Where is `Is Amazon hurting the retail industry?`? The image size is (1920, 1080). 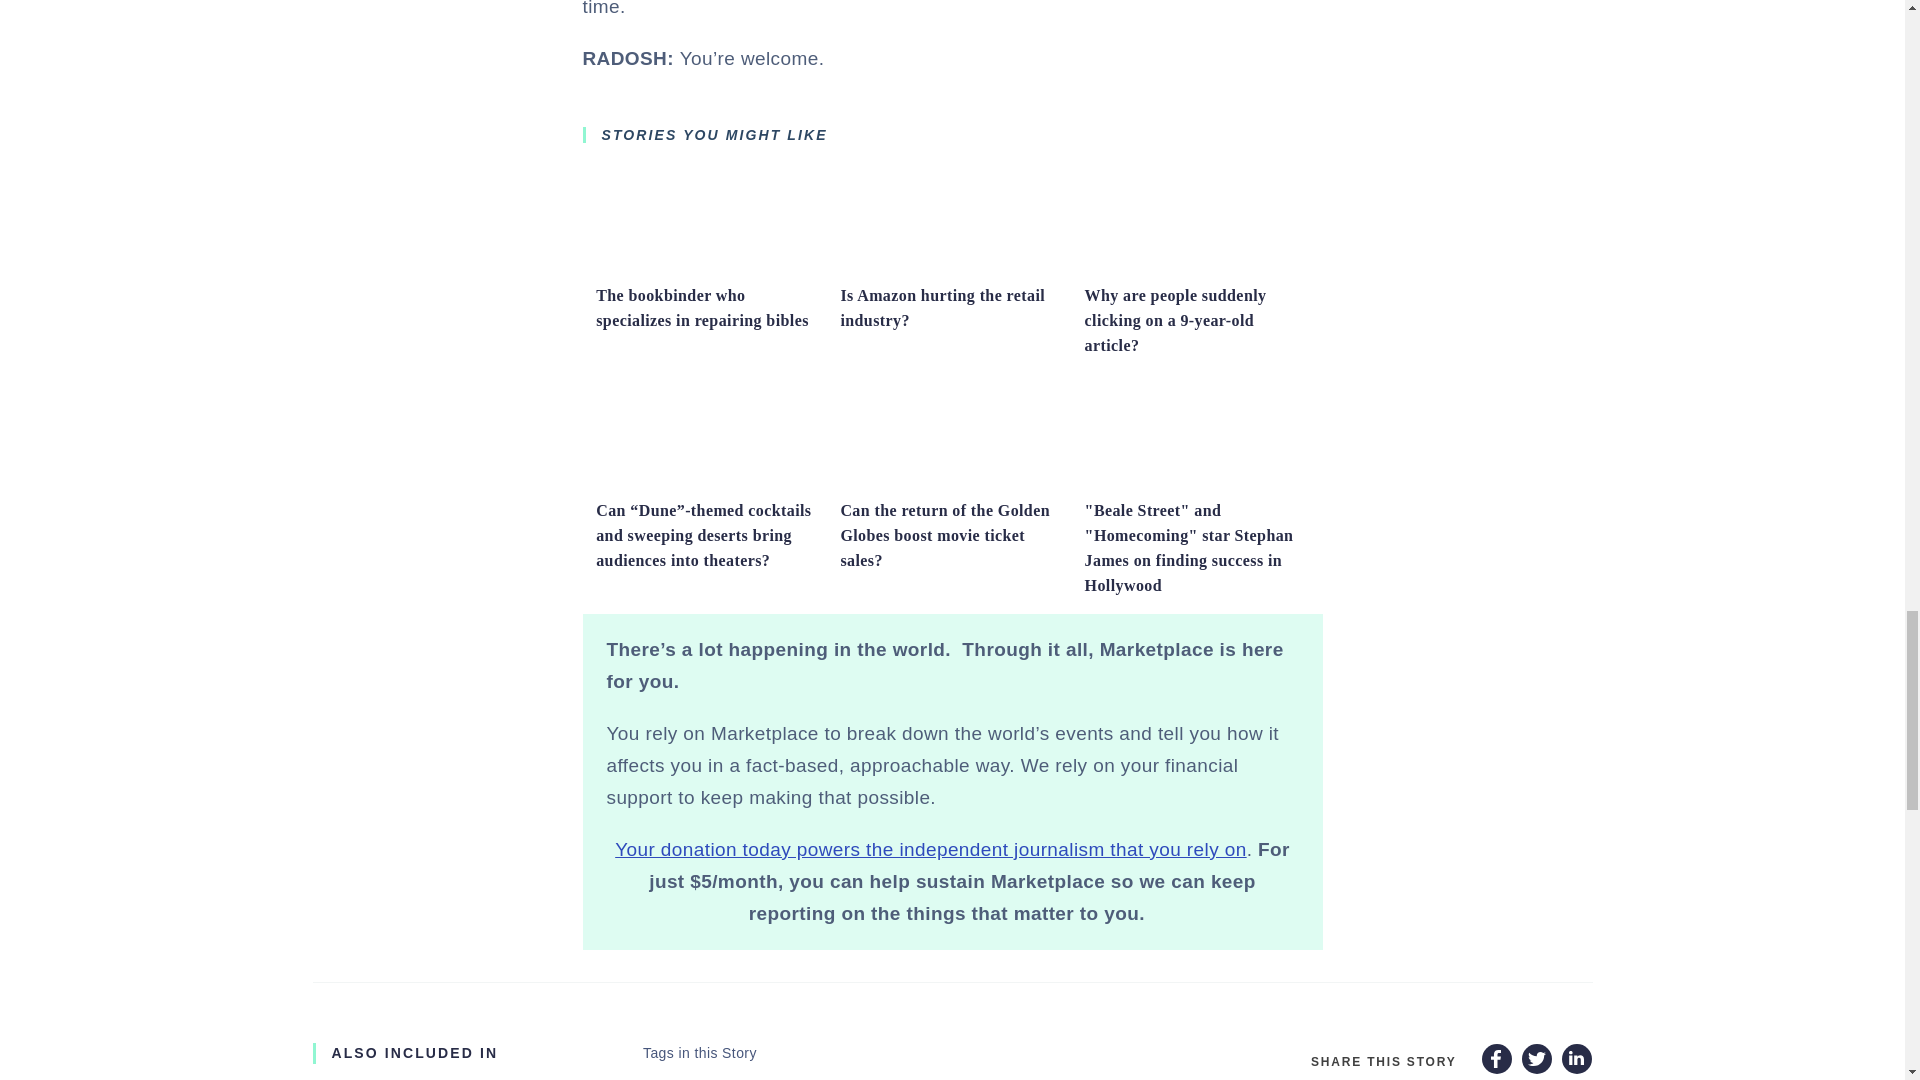 Is Amazon hurting the retail industry? is located at coordinates (952, 266).